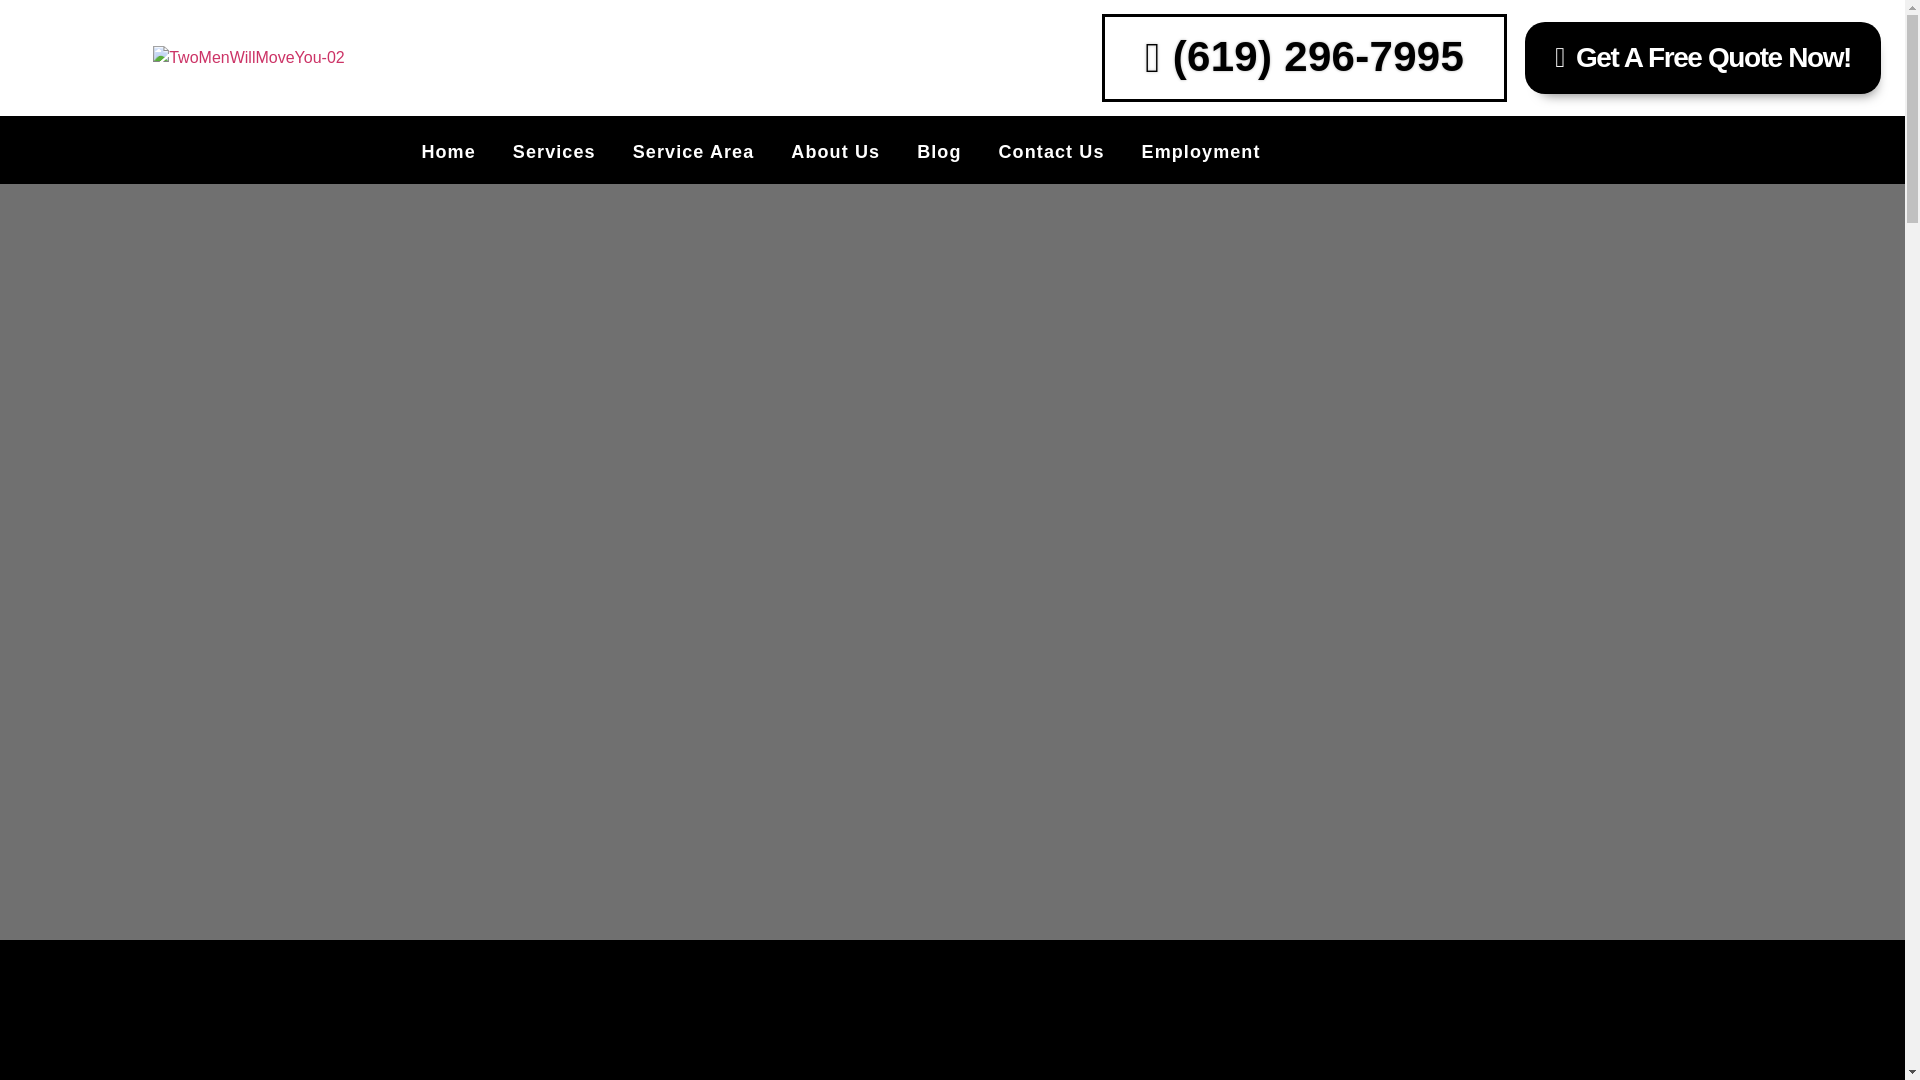 The image size is (1920, 1080). What do you see at coordinates (1052, 151) in the screenshot?
I see `Contact Us` at bounding box center [1052, 151].